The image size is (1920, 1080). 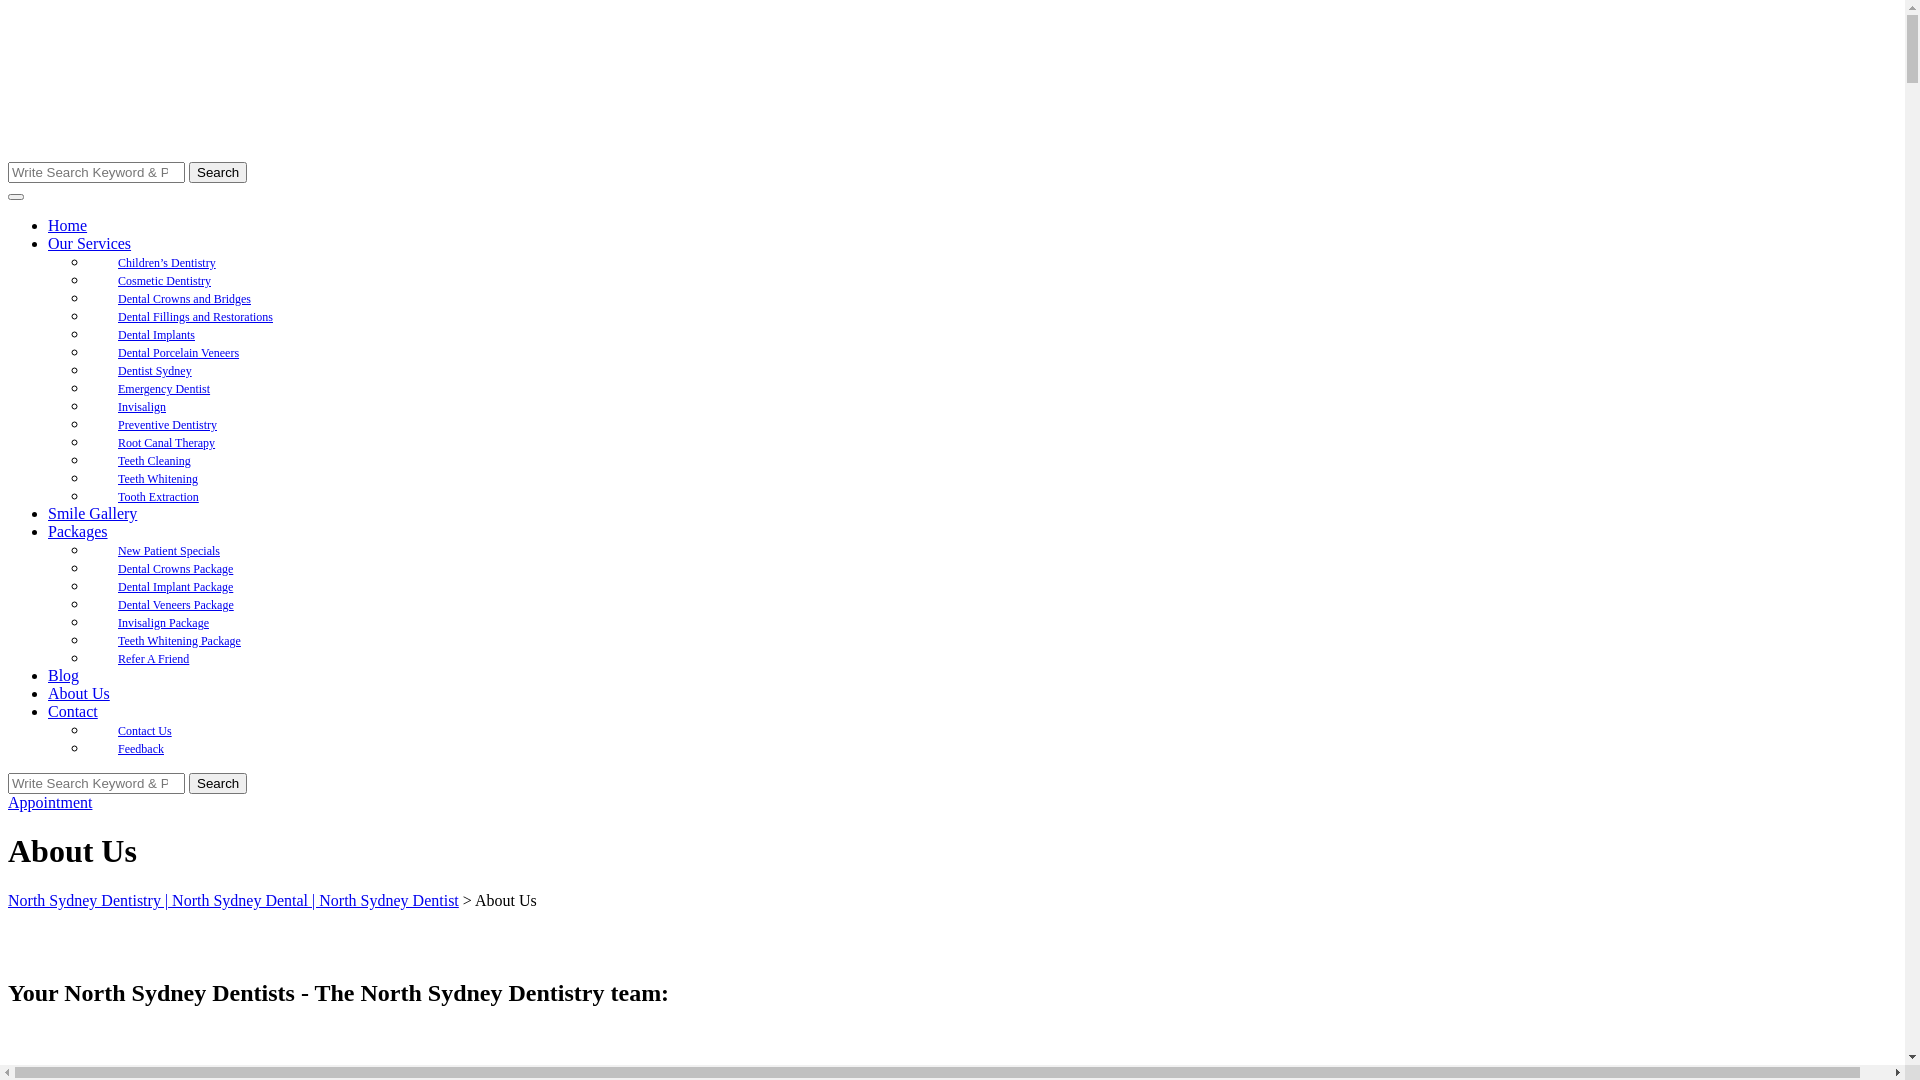 What do you see at coordinates (64, 676) in the screenshot?
I see `Blog` at bounding box center [64, 676].